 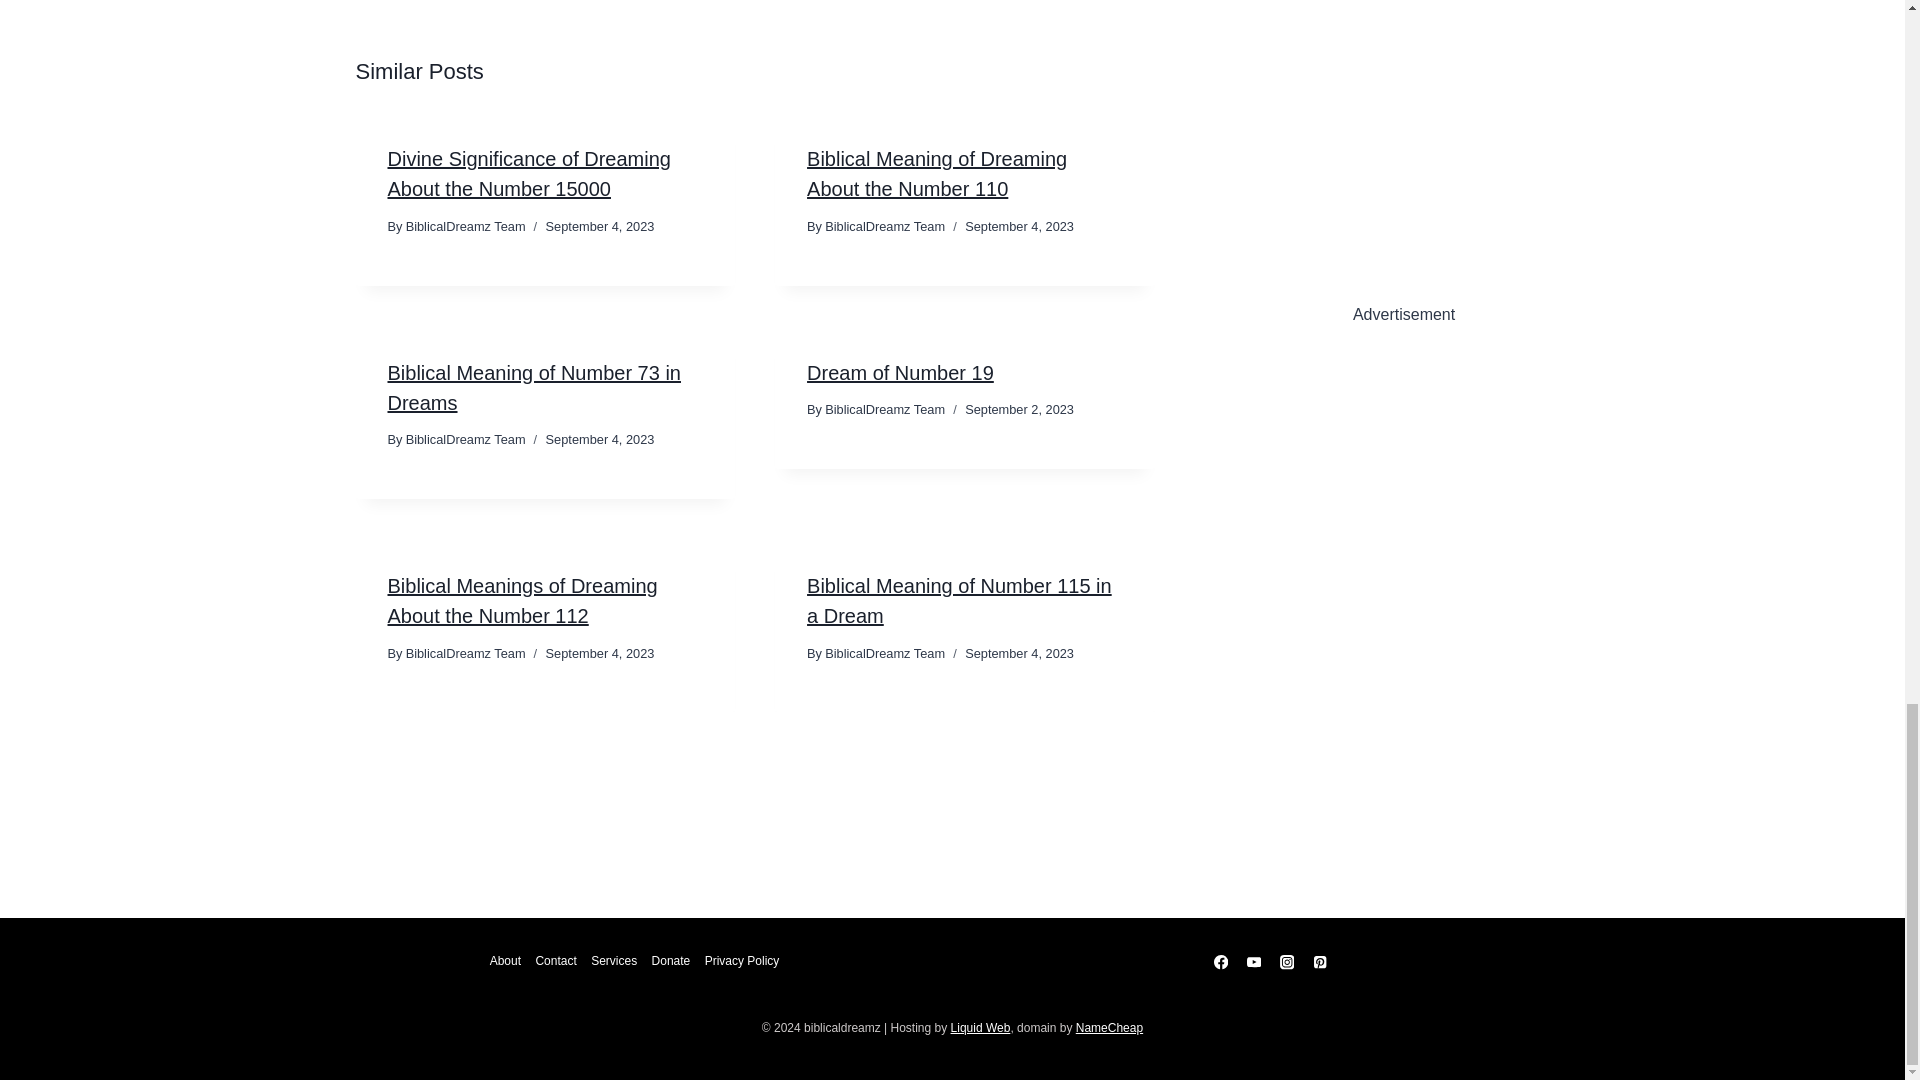 What do you see at coordinates (534, 387) in the screenshot?
I see `Biblical Meaning of Number 73 in Dreams` at bounding box center [534, 387].